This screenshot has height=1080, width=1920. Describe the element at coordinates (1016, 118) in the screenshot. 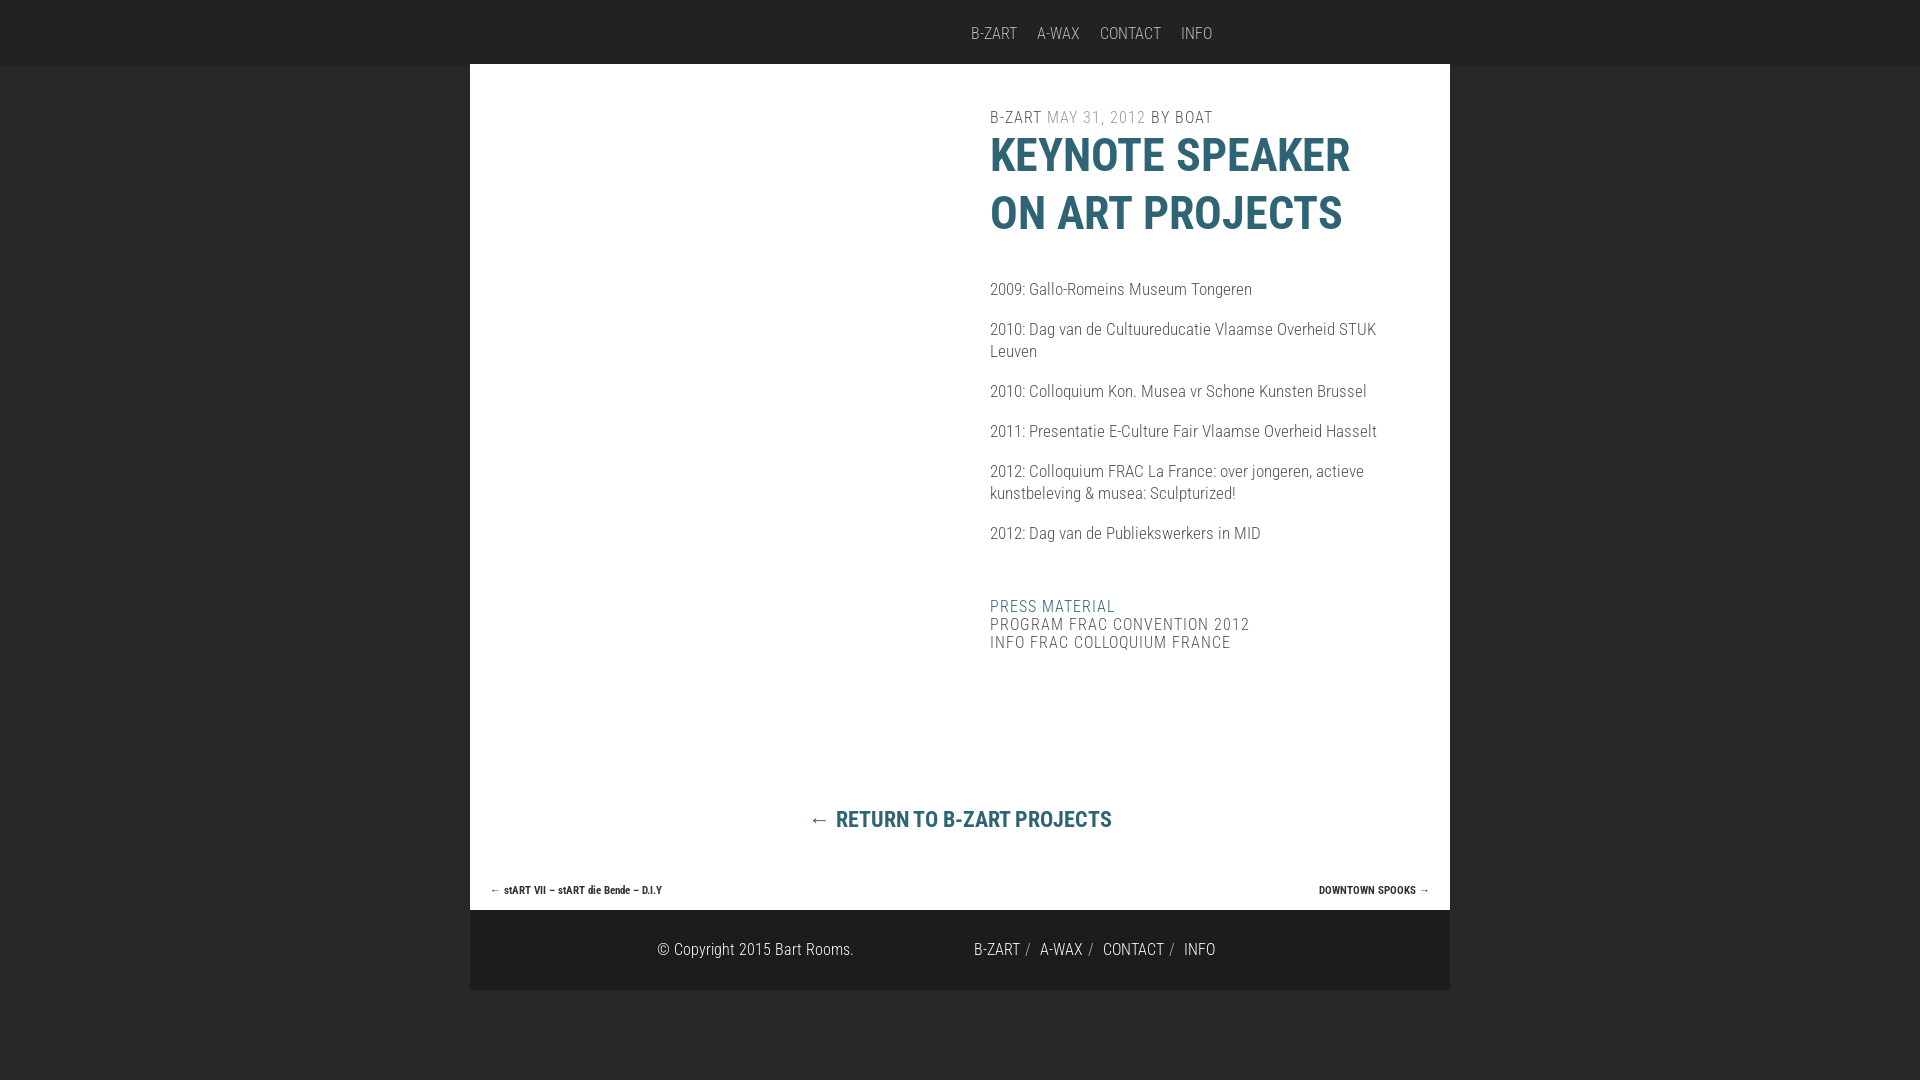

I see `B-ZART` at that location.